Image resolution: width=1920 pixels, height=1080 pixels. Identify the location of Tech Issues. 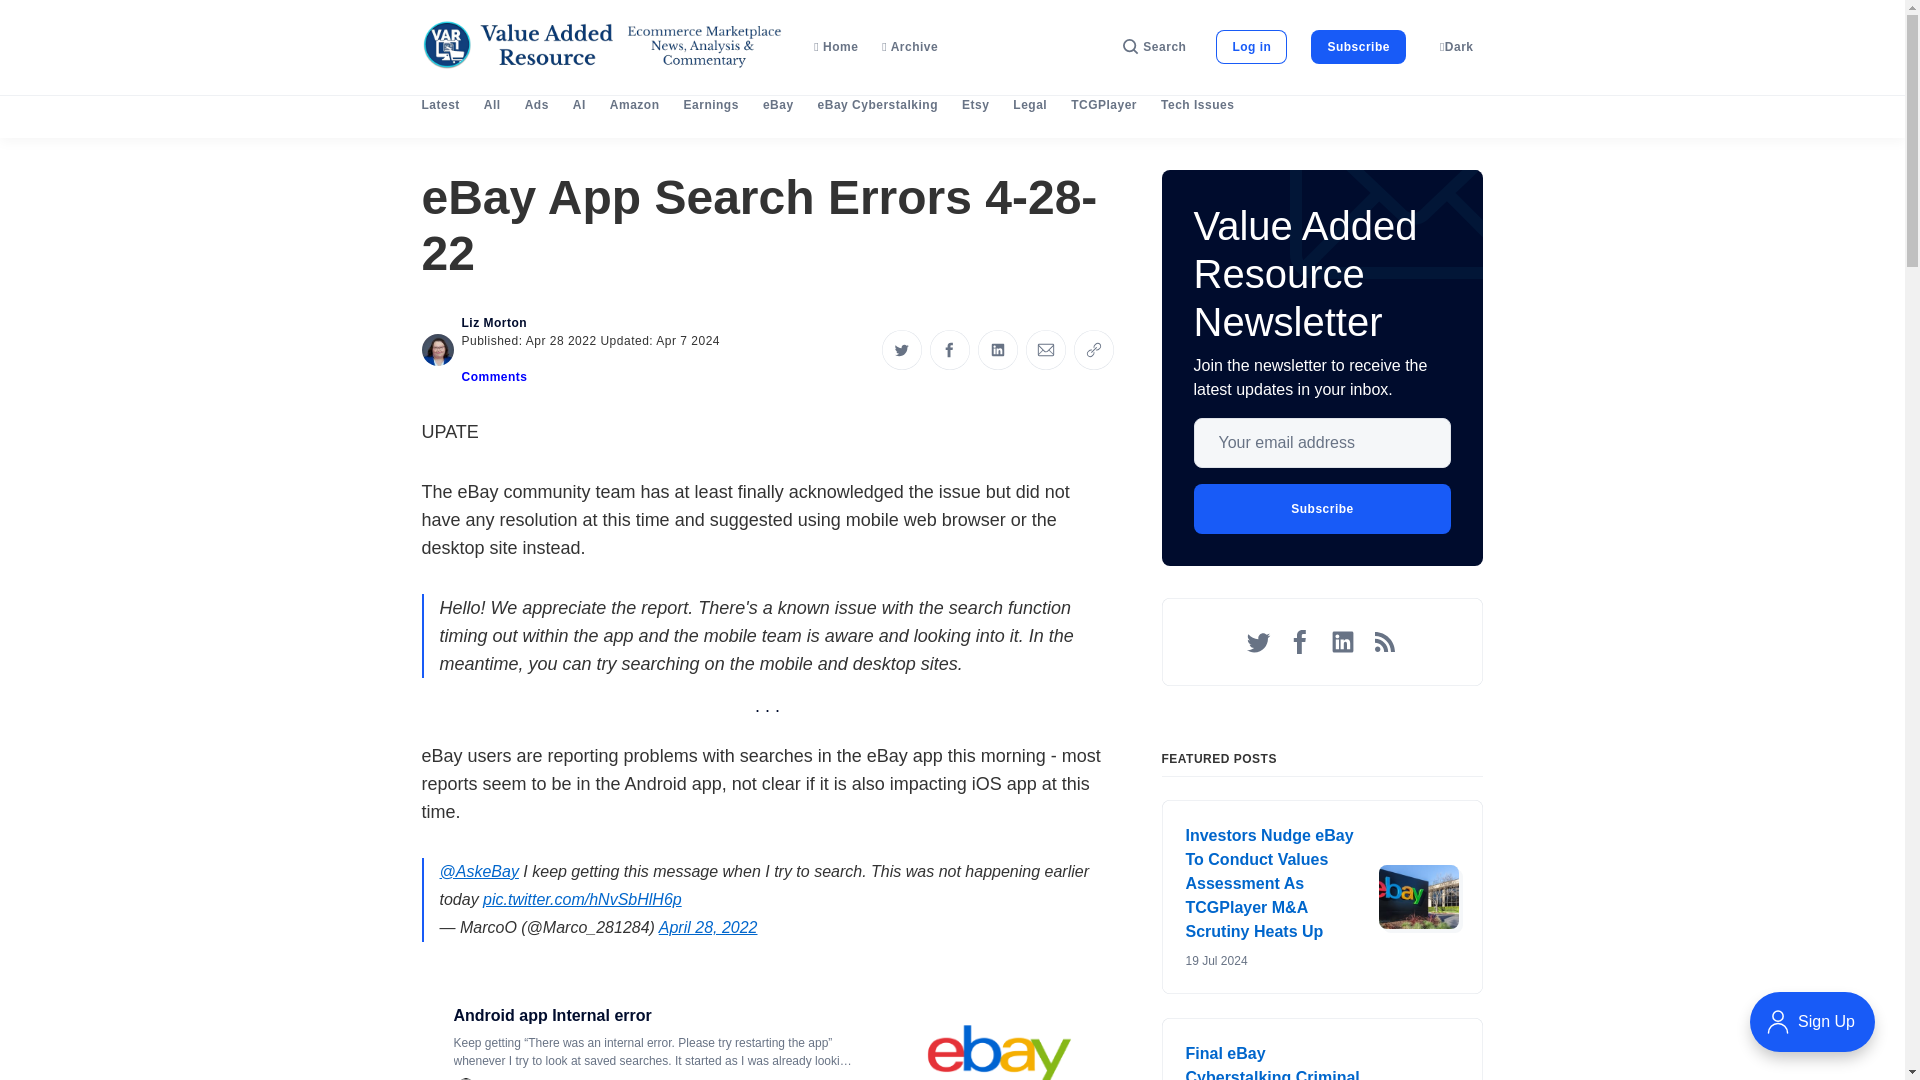
(1198, 105).